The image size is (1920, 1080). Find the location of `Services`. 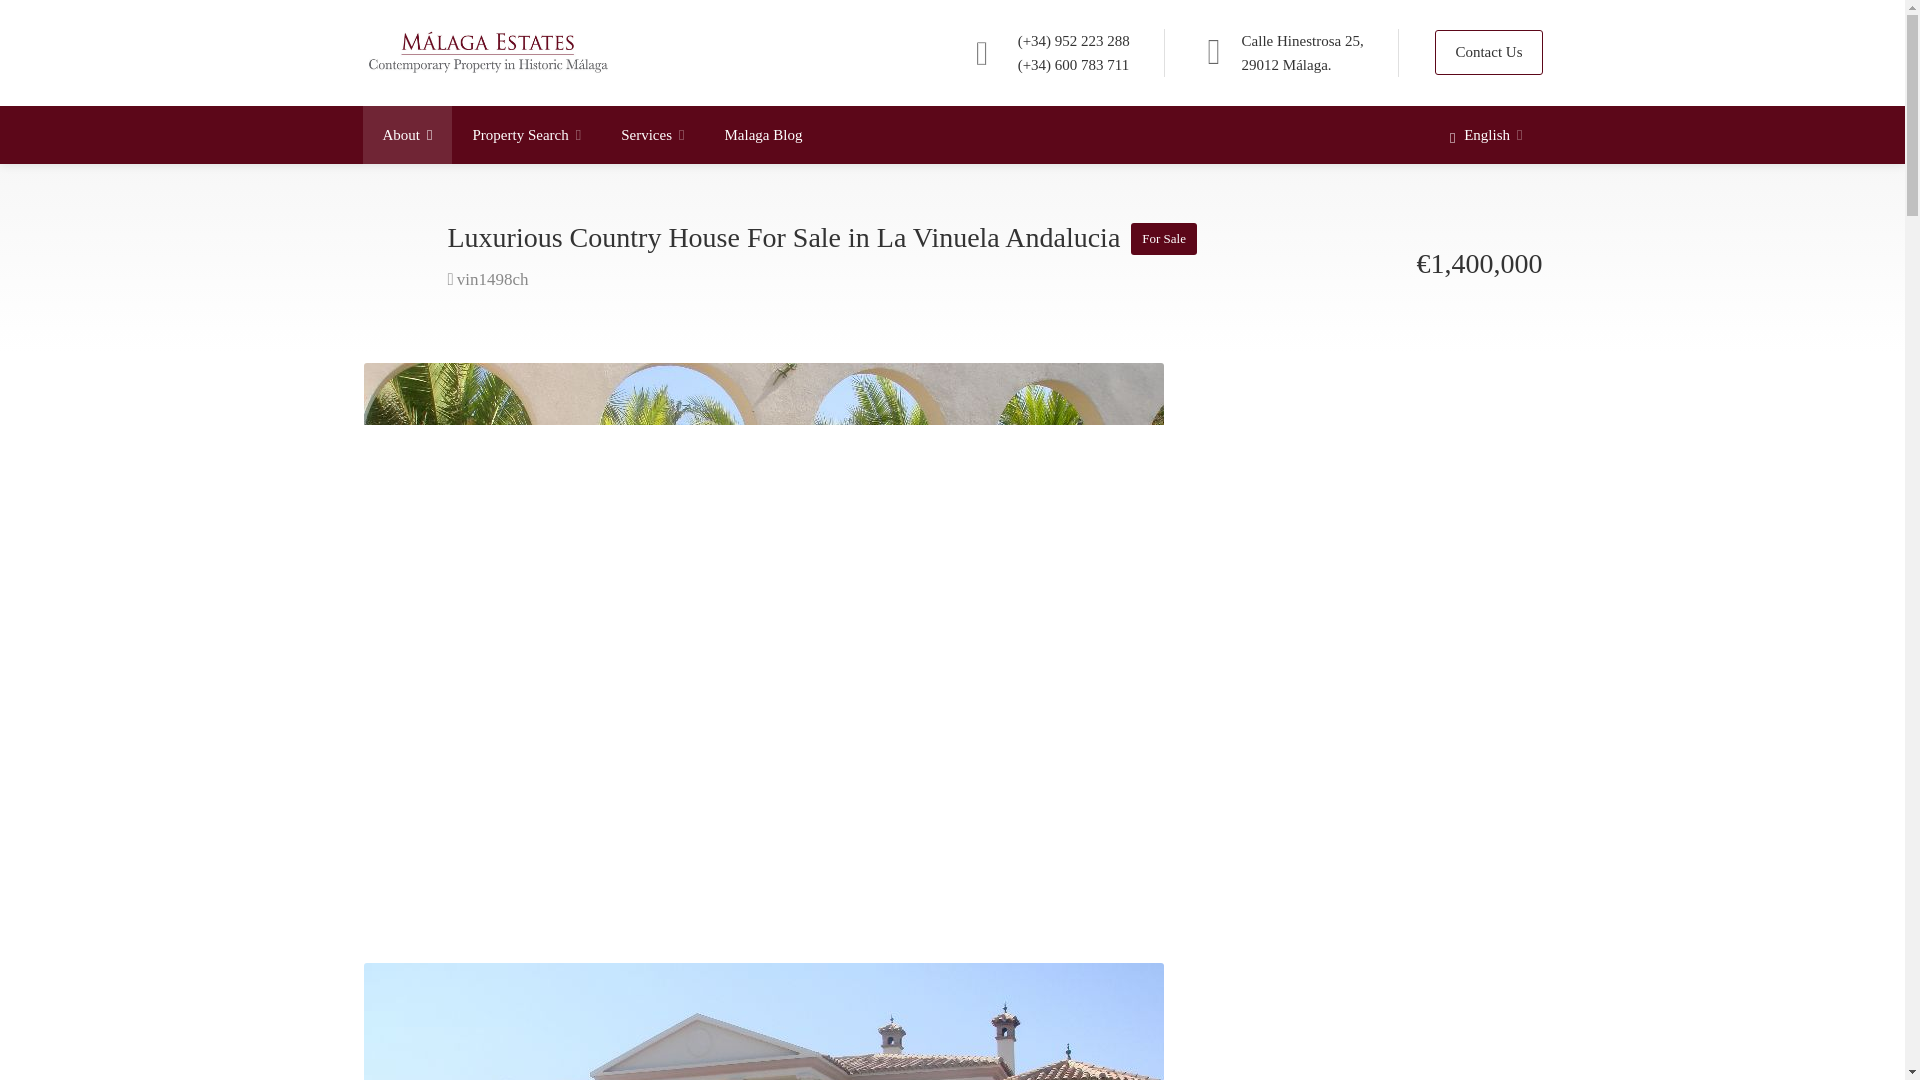

Services is located at coordinates (652, 134).